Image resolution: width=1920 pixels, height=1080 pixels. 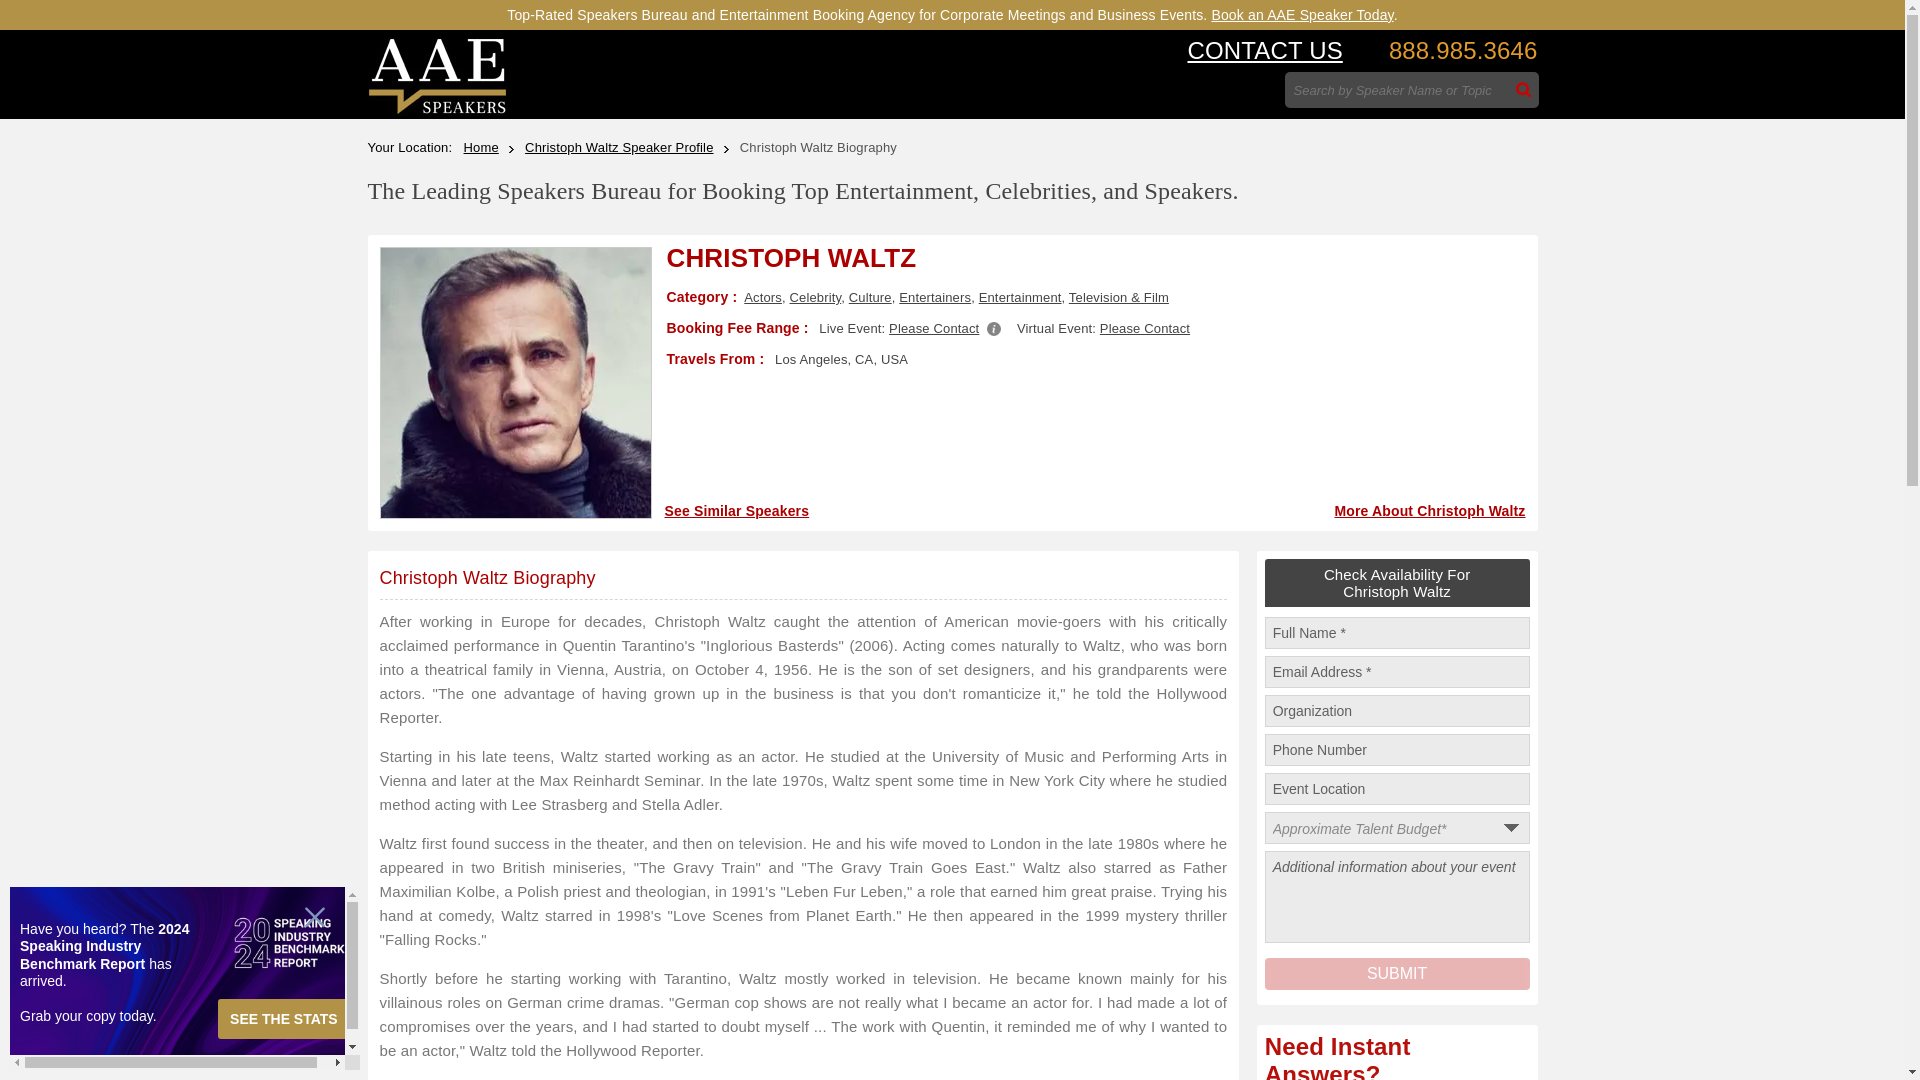 What do you see at coordinates (1265, 50) in the screenshot?
I see `CONTACT US` at bounding box center [1265, 50].